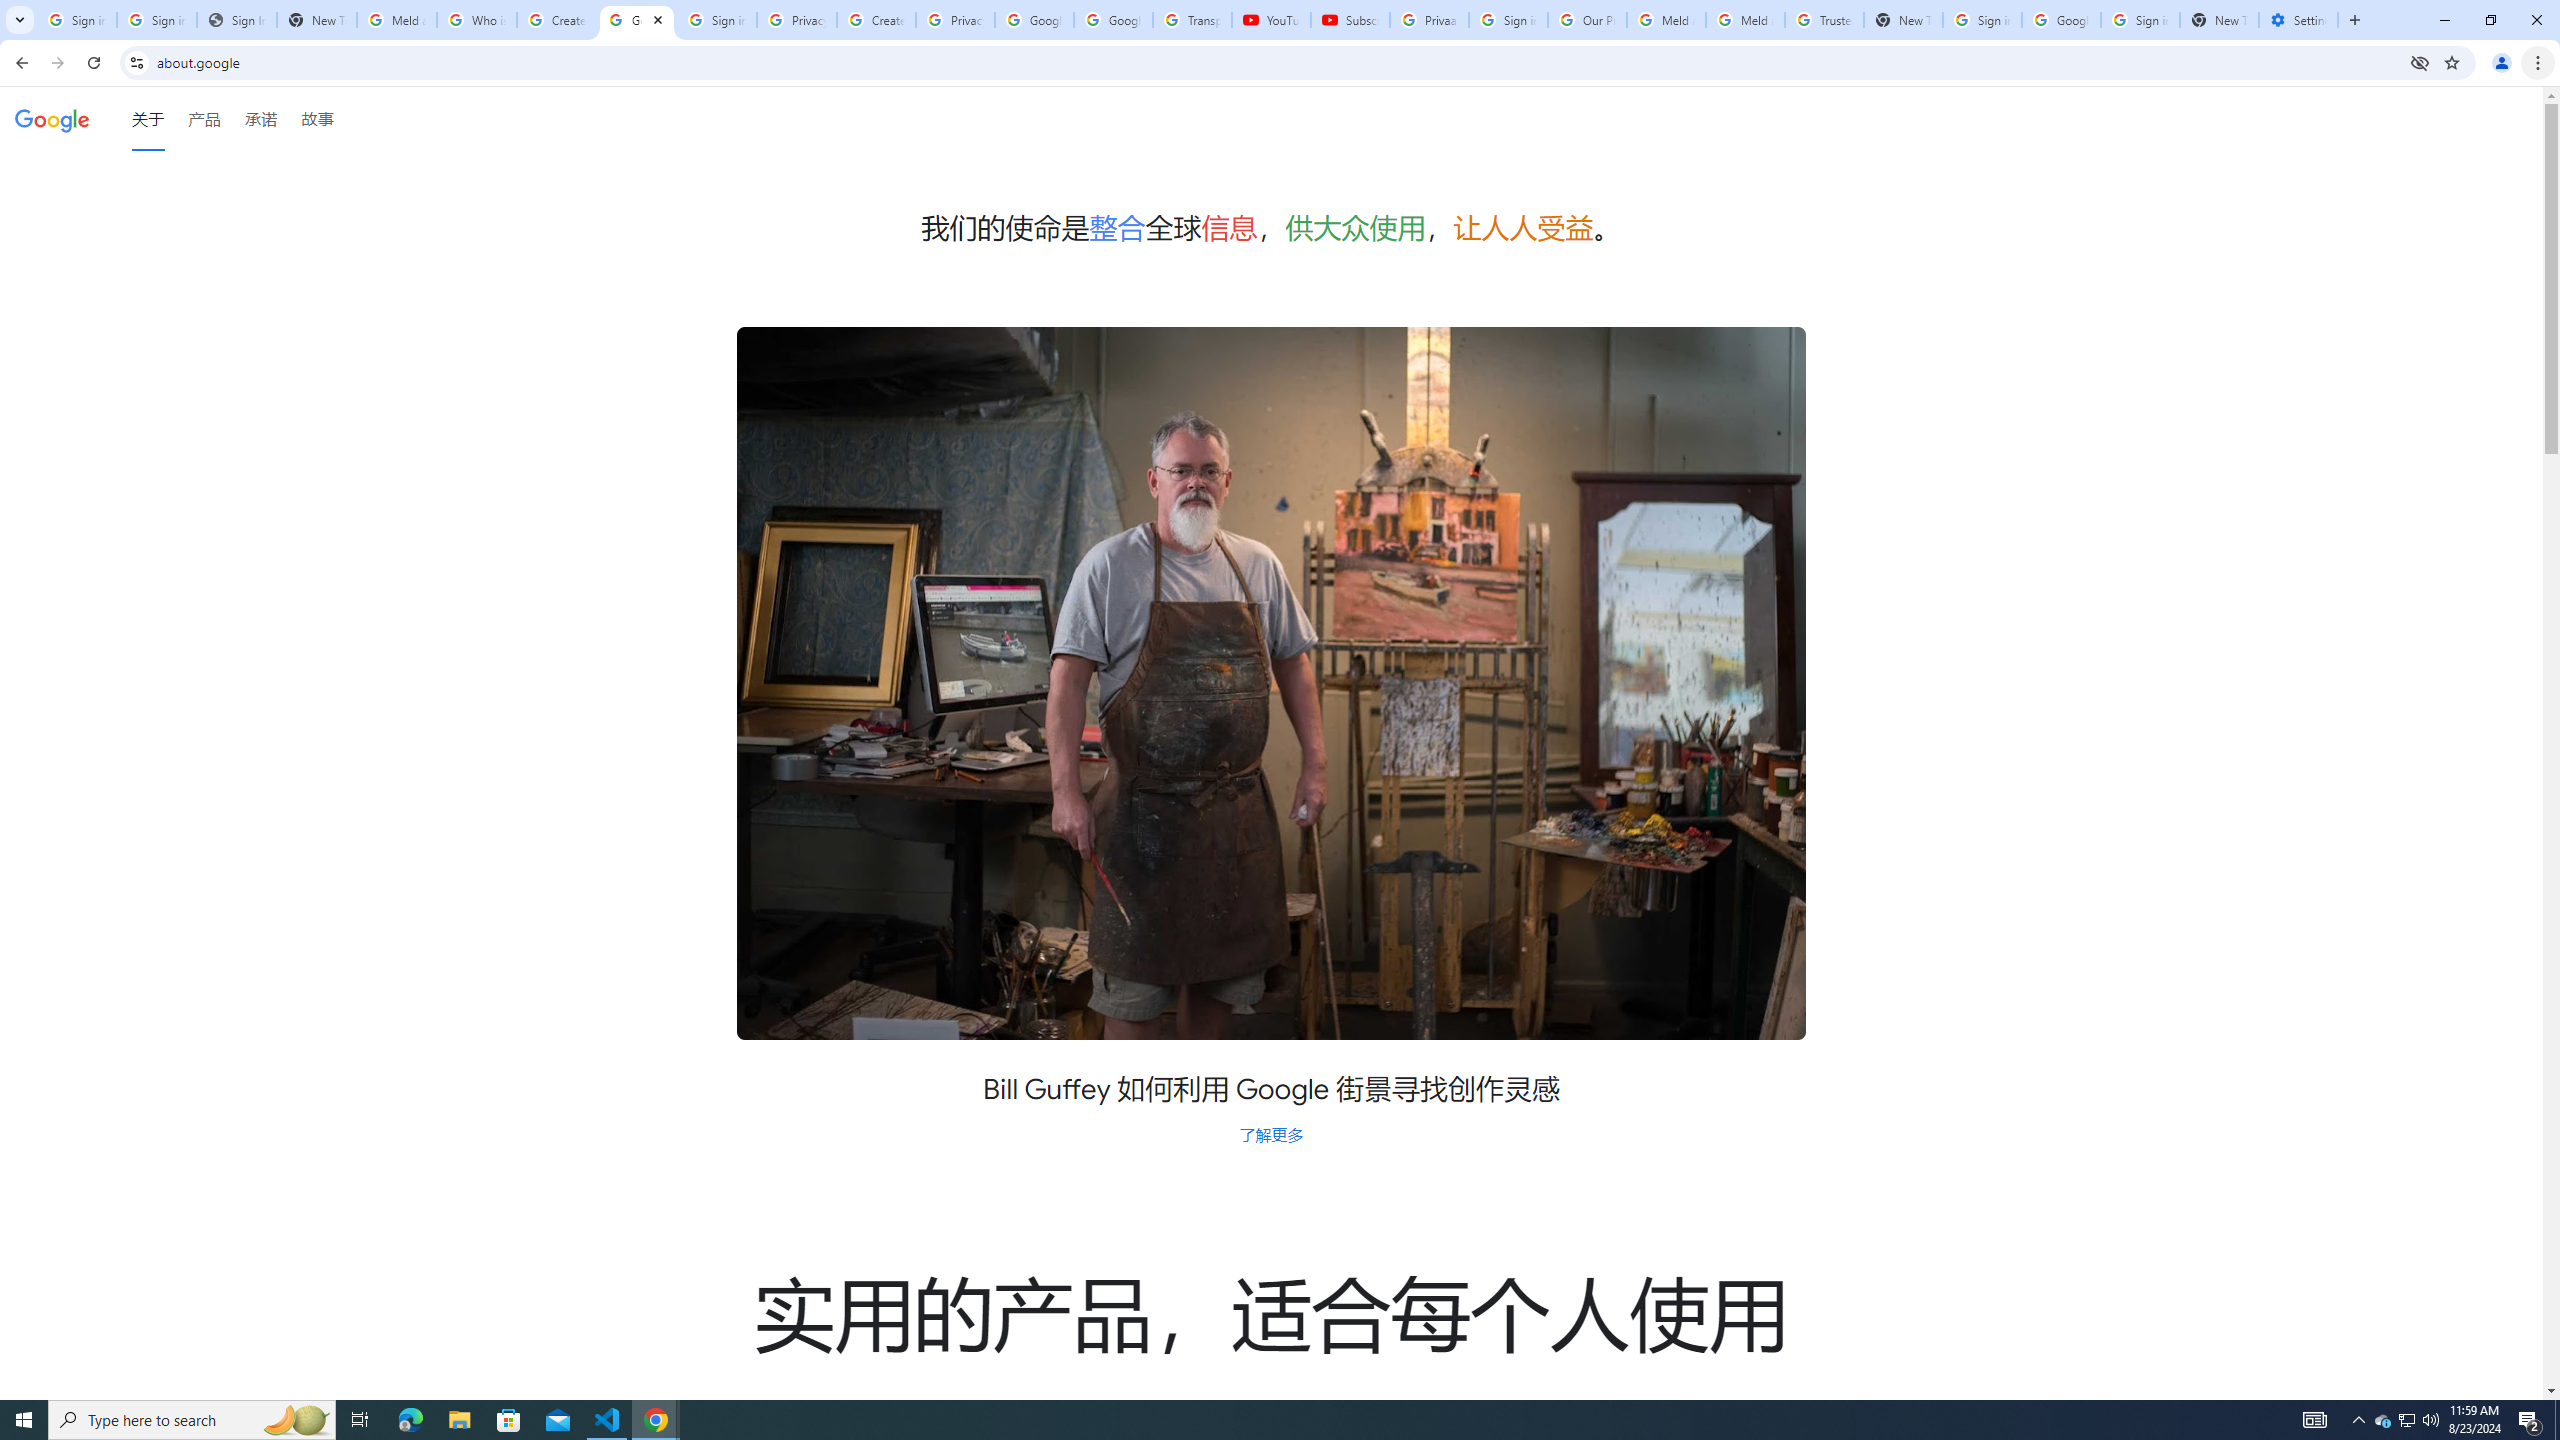  I want to click on Sign in - Google Accounts, so click(1981, 20).